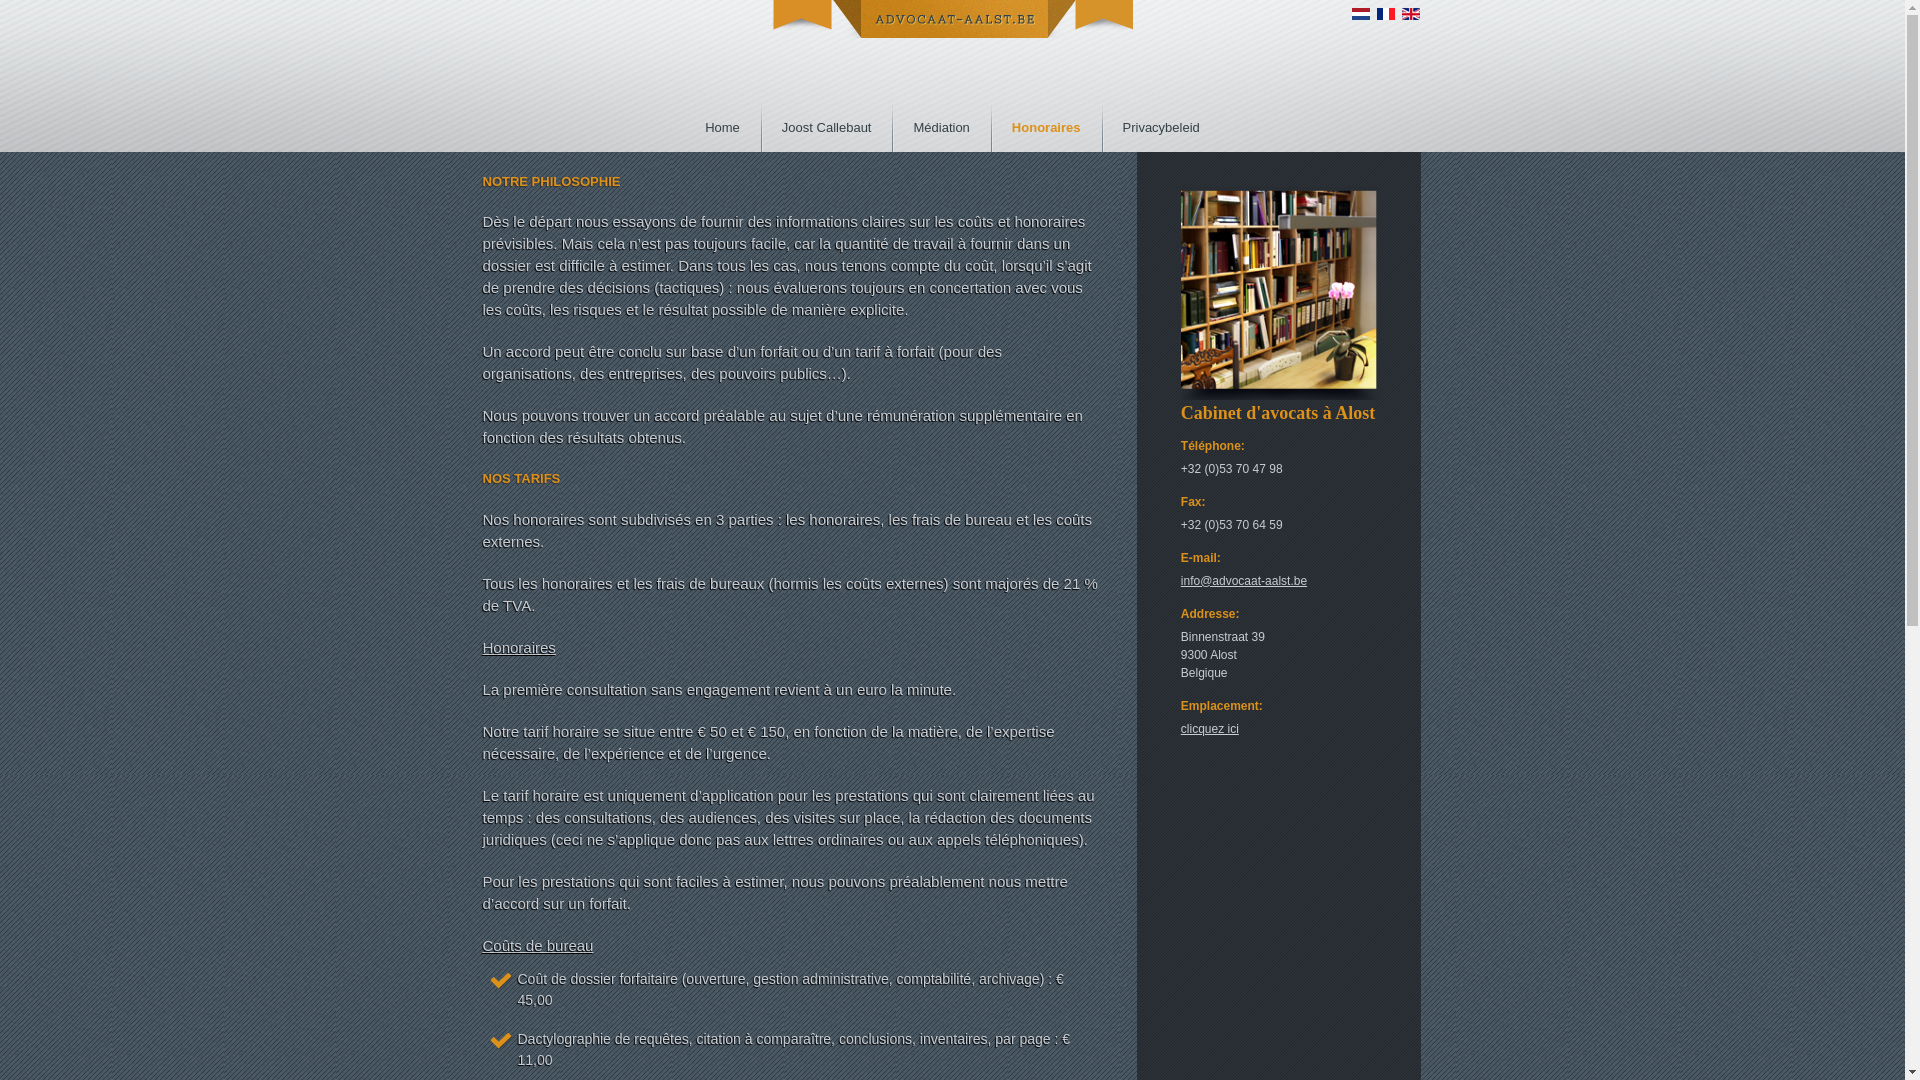  I want to click on English (UK), so click(1411, 14).